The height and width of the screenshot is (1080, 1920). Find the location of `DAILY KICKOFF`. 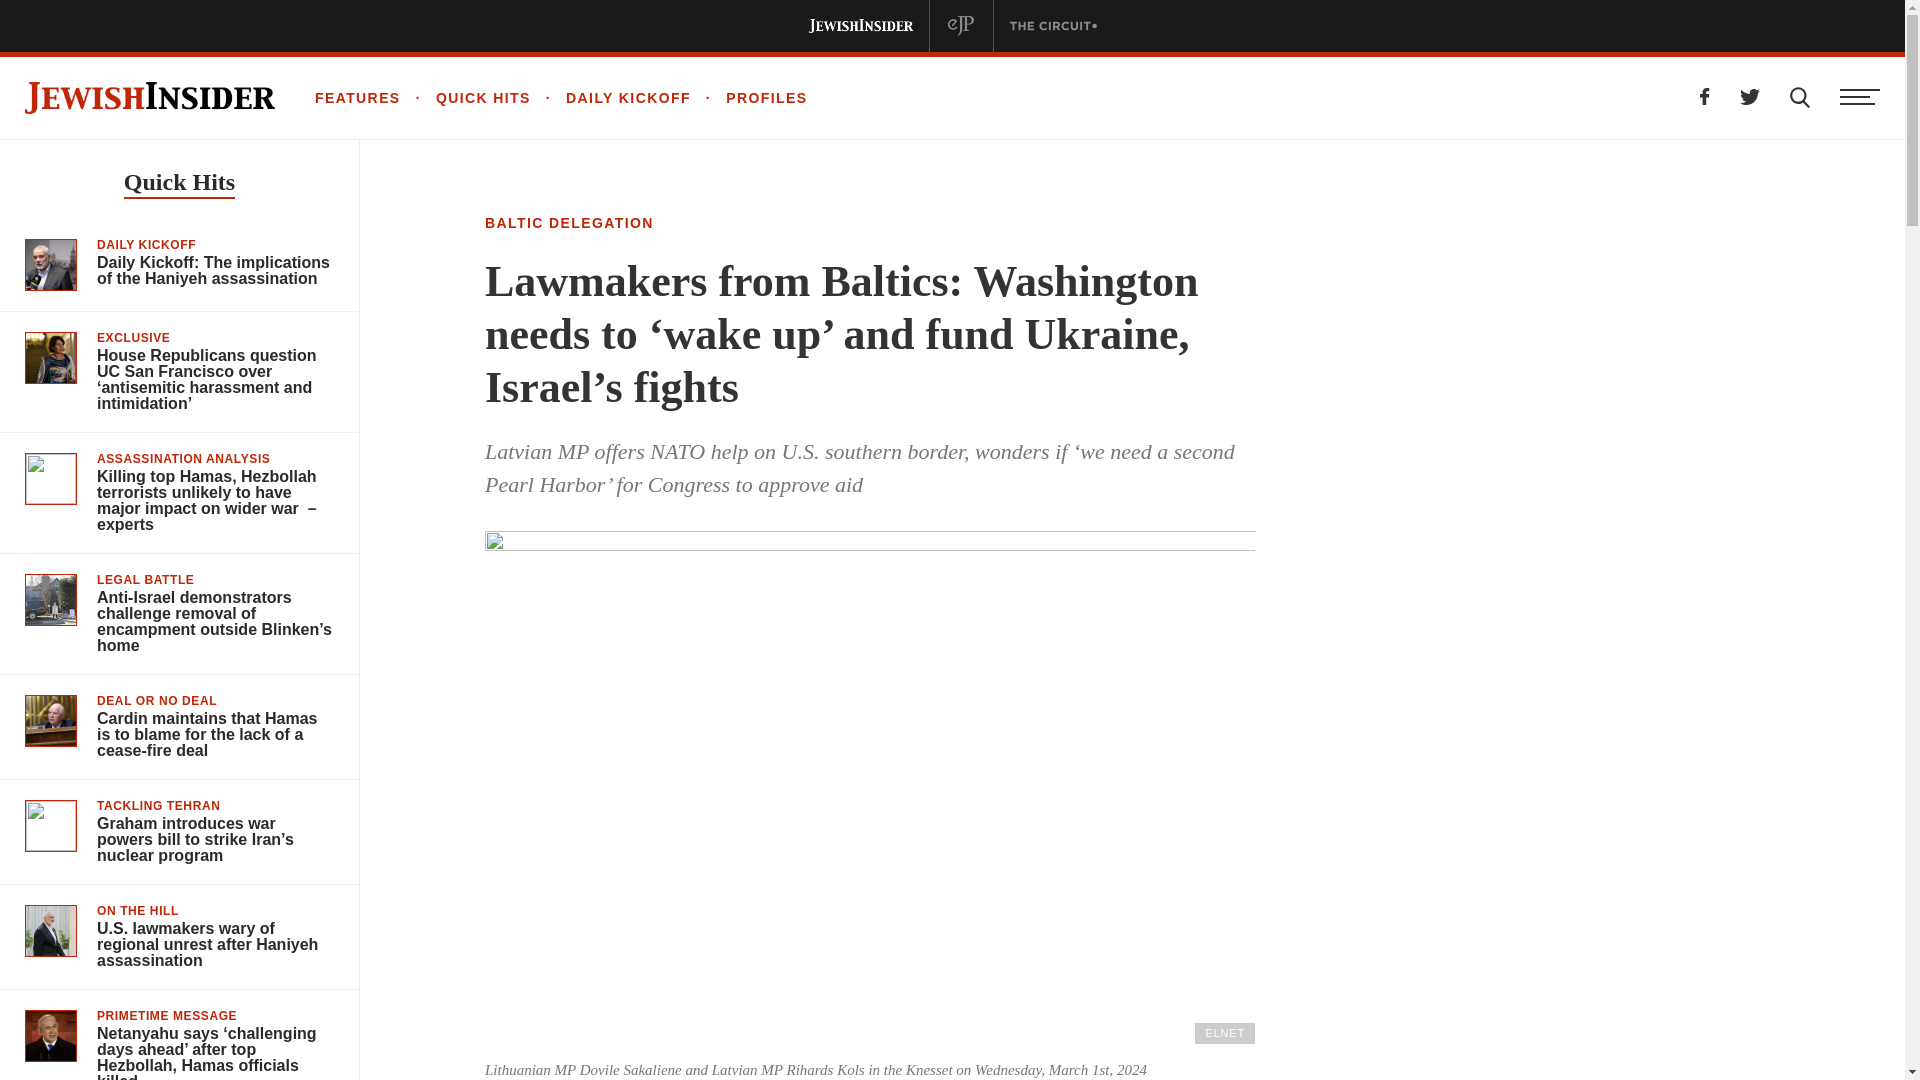

DAILY KICKOFF is located at coordinates (611, 97).